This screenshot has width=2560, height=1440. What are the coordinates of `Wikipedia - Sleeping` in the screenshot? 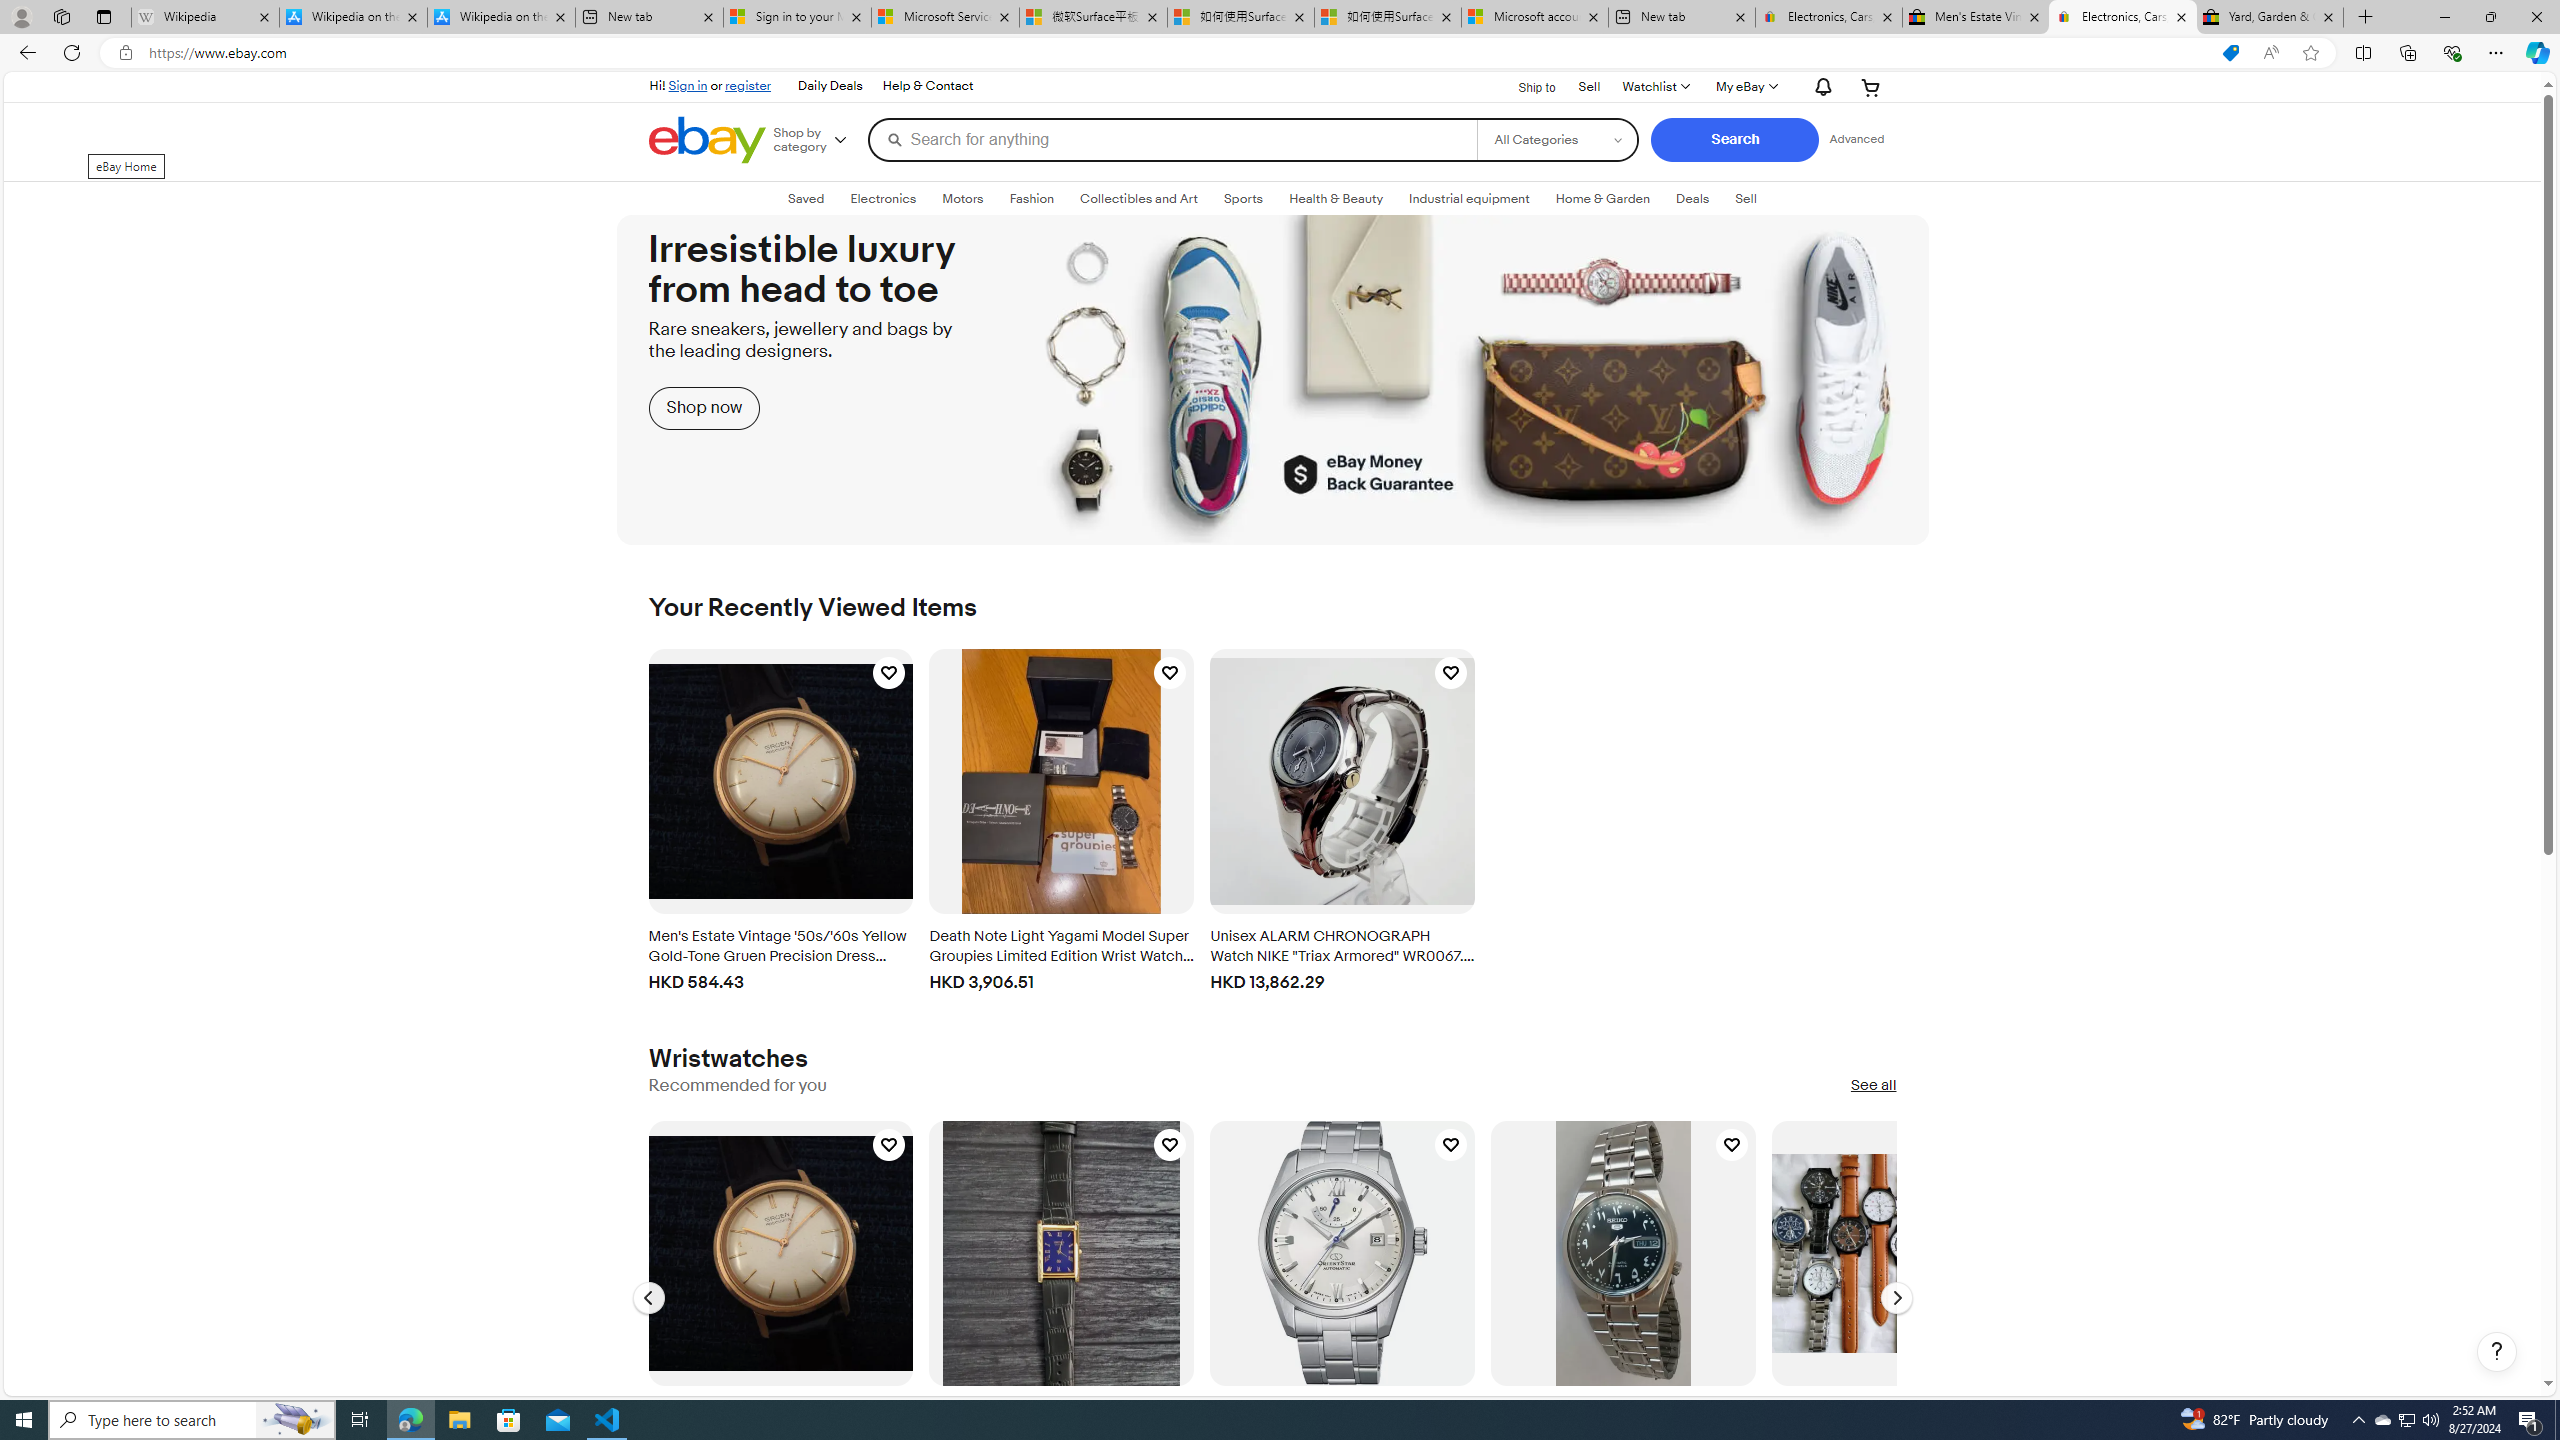 It's located at (204, 17).